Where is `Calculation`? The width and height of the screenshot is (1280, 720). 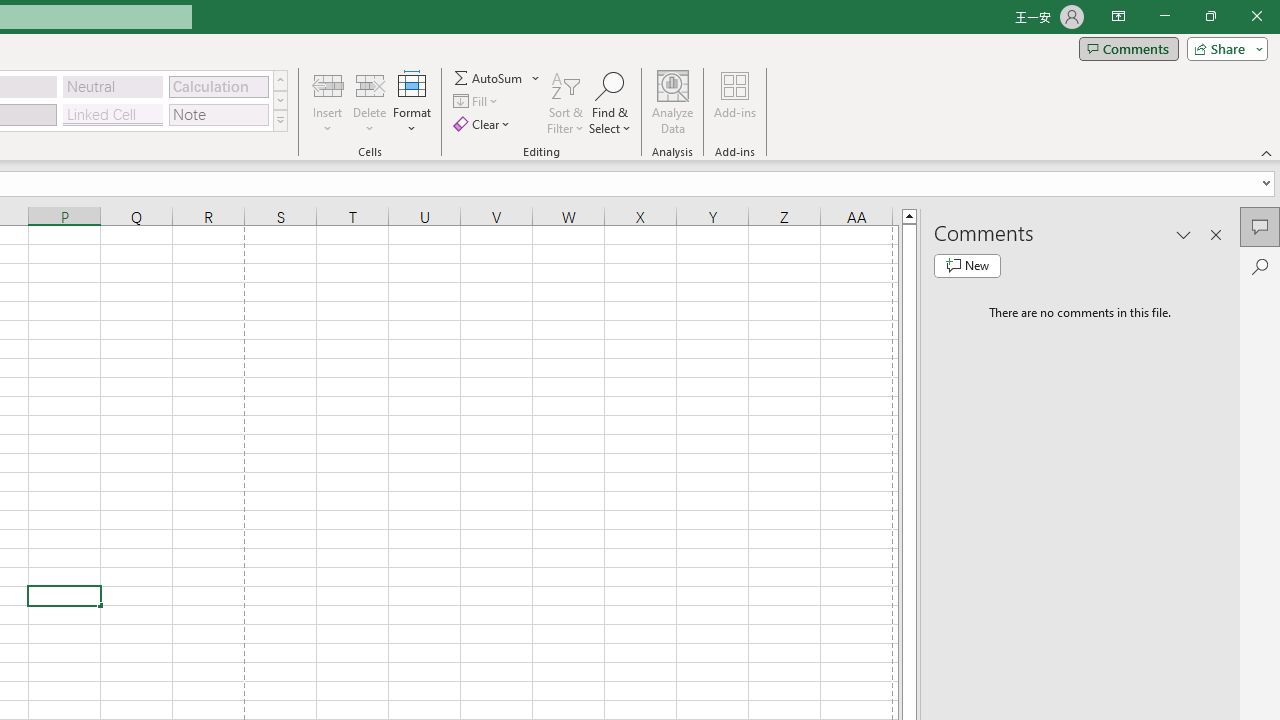
Calculation is located at coordinates (218, 86).